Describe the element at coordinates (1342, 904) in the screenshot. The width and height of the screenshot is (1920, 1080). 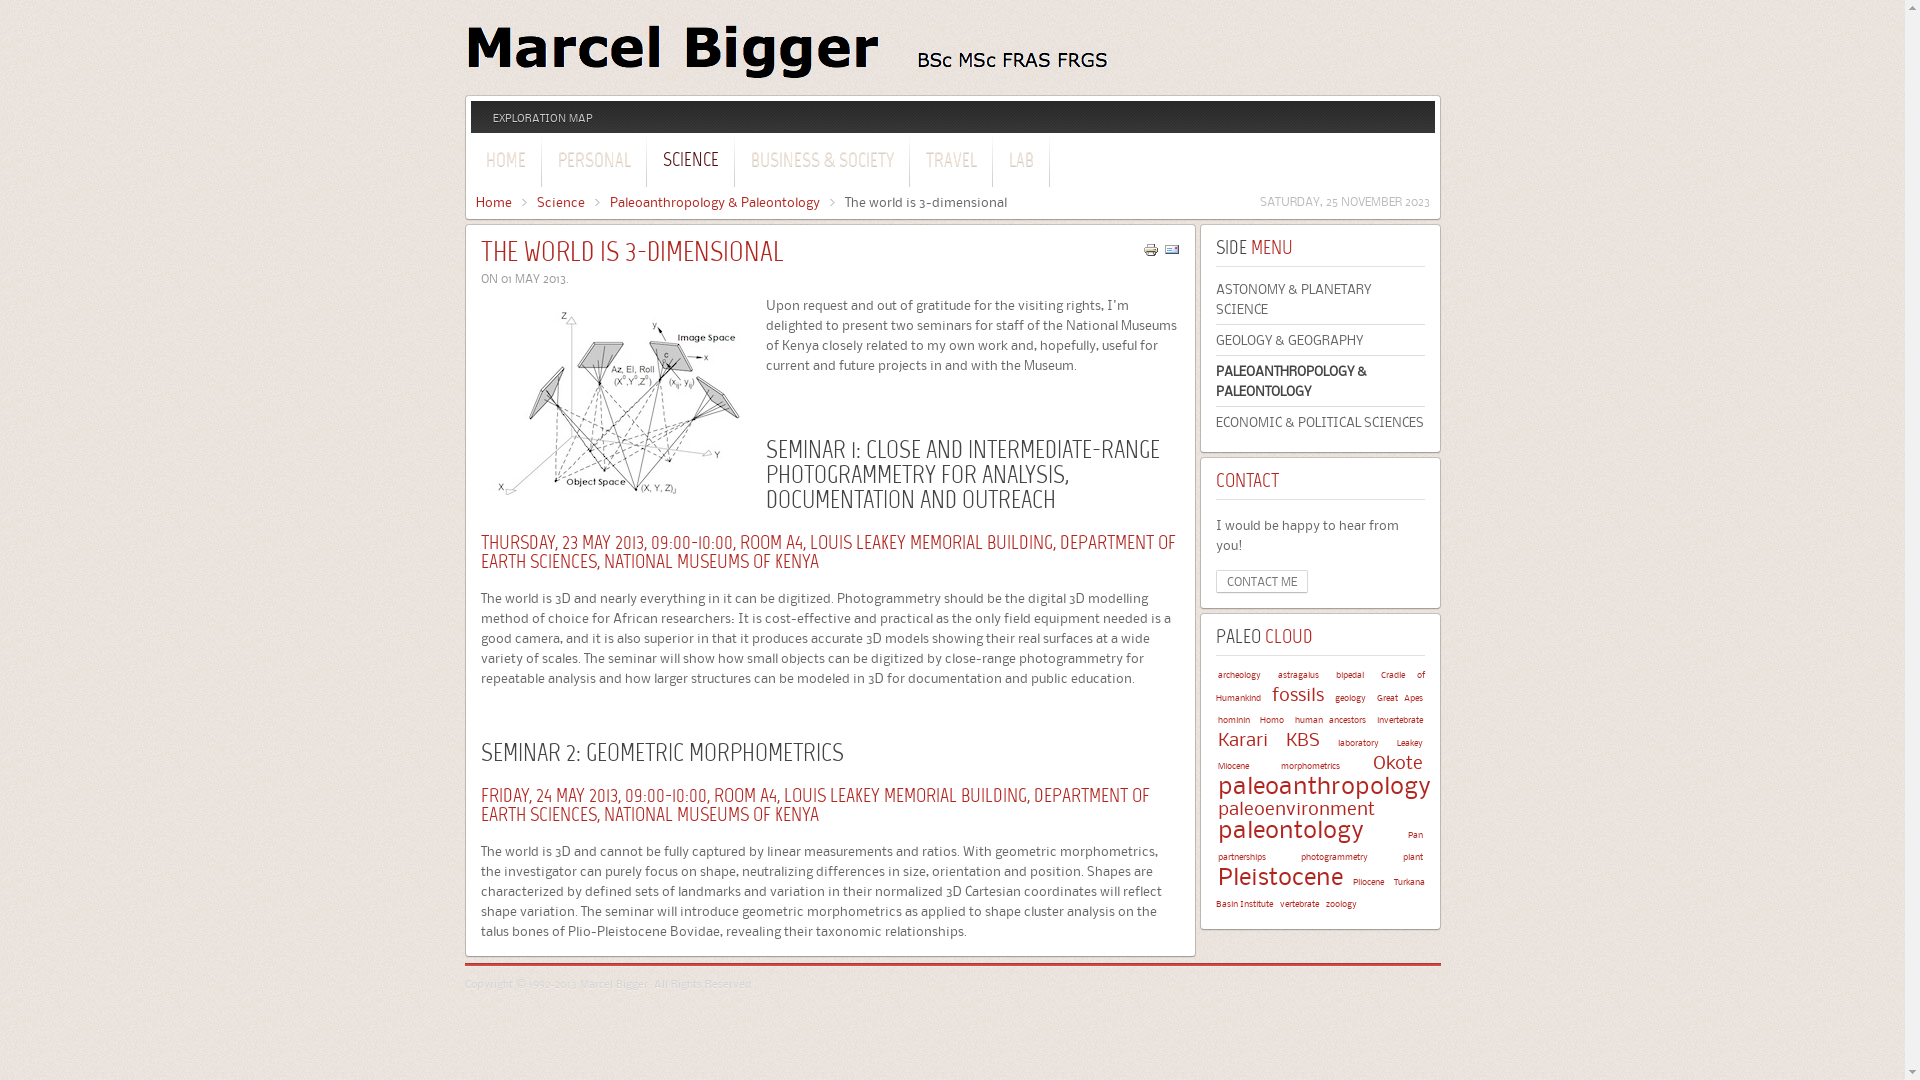
I see `zoology` at that location.